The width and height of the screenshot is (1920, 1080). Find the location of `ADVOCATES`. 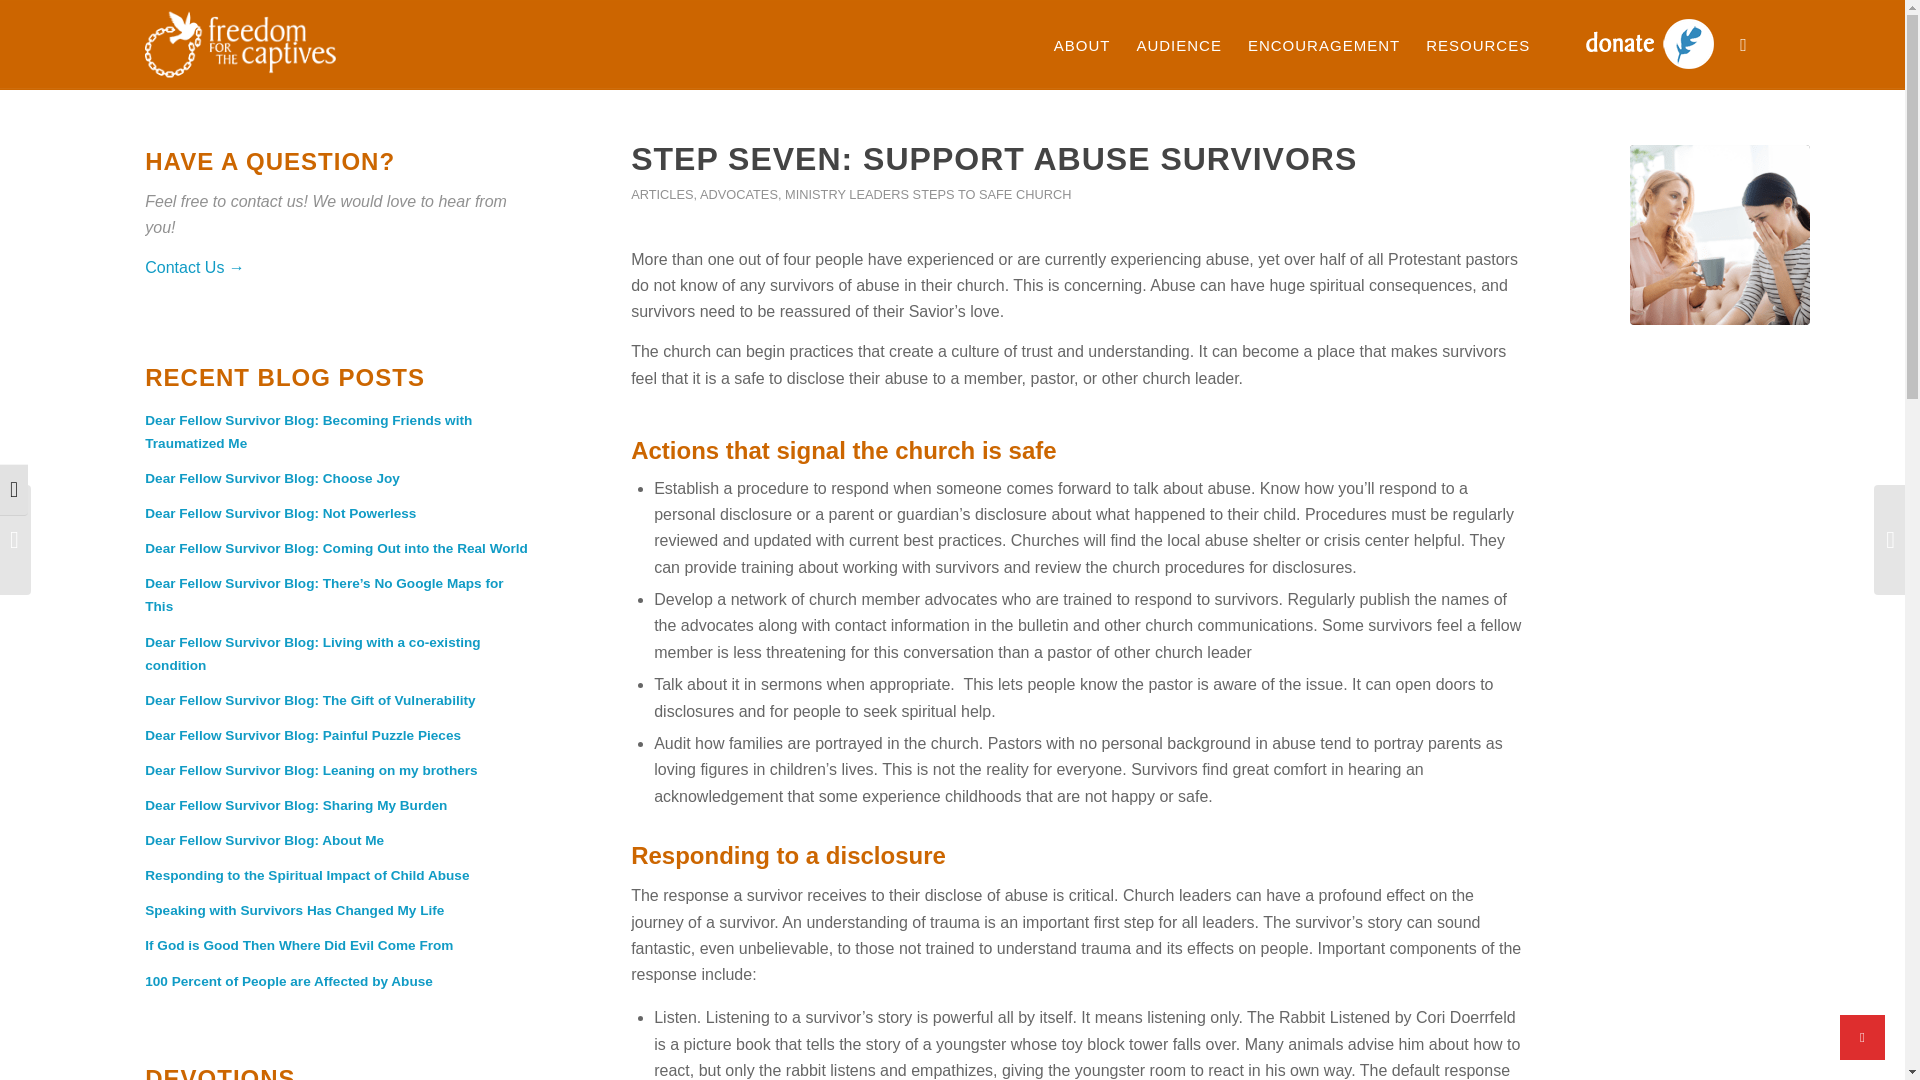

ADVOCATES is located at coordinates (738, 194).